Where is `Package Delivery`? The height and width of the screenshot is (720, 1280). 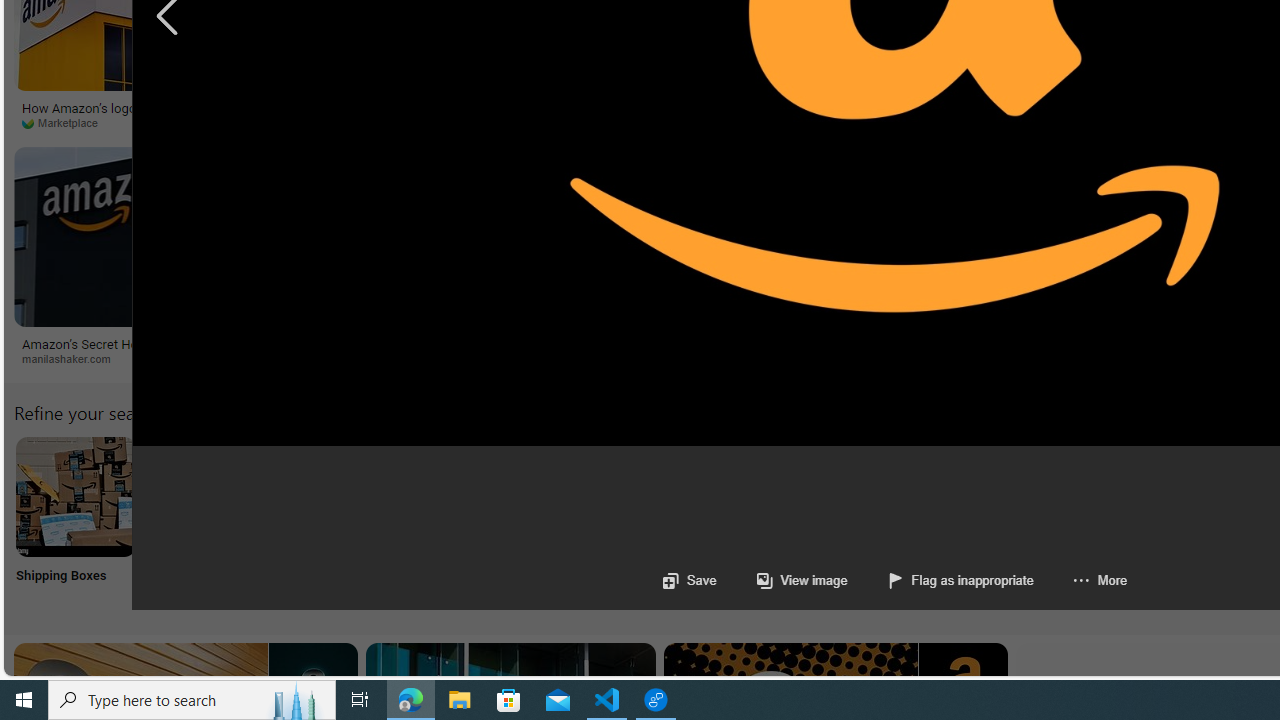
Package Delivery is located at coordinates (736, 522).